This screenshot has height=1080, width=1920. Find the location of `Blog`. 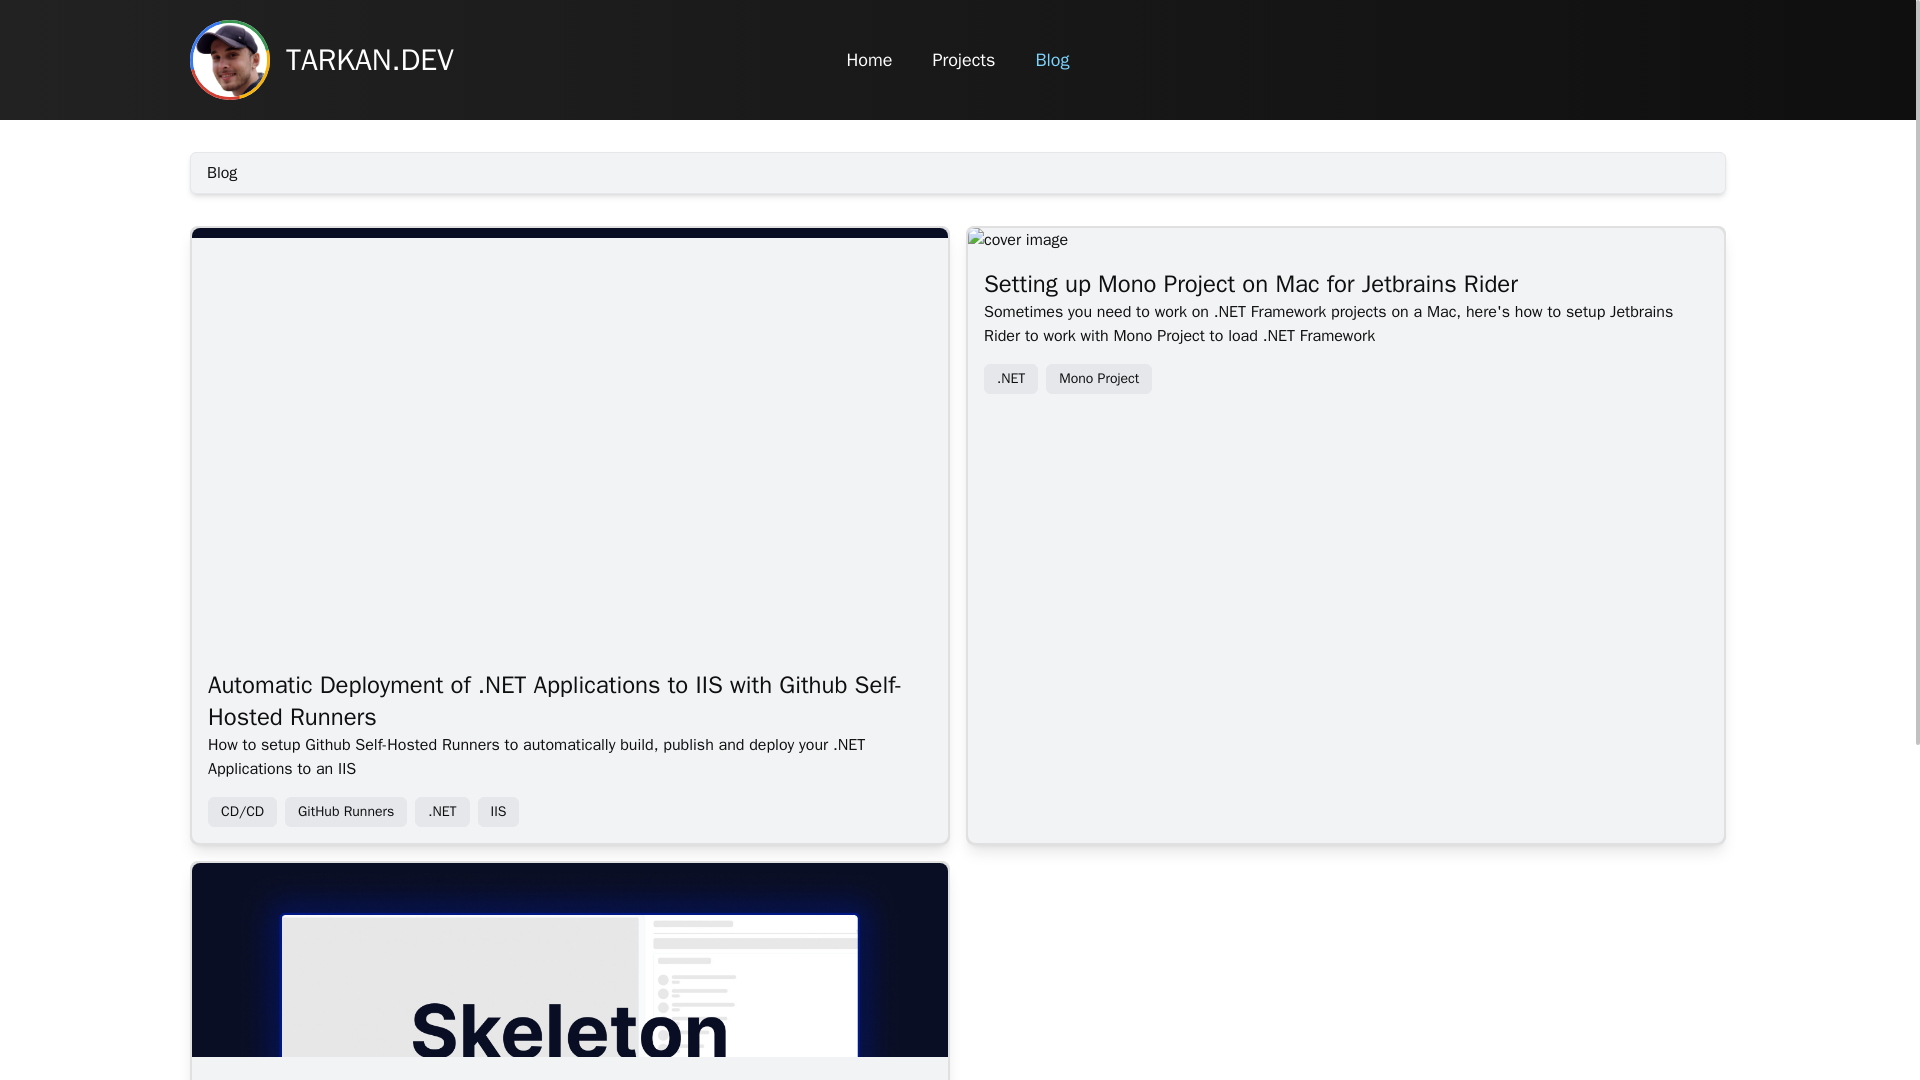

Blog is located at coordinates (1052, 60).